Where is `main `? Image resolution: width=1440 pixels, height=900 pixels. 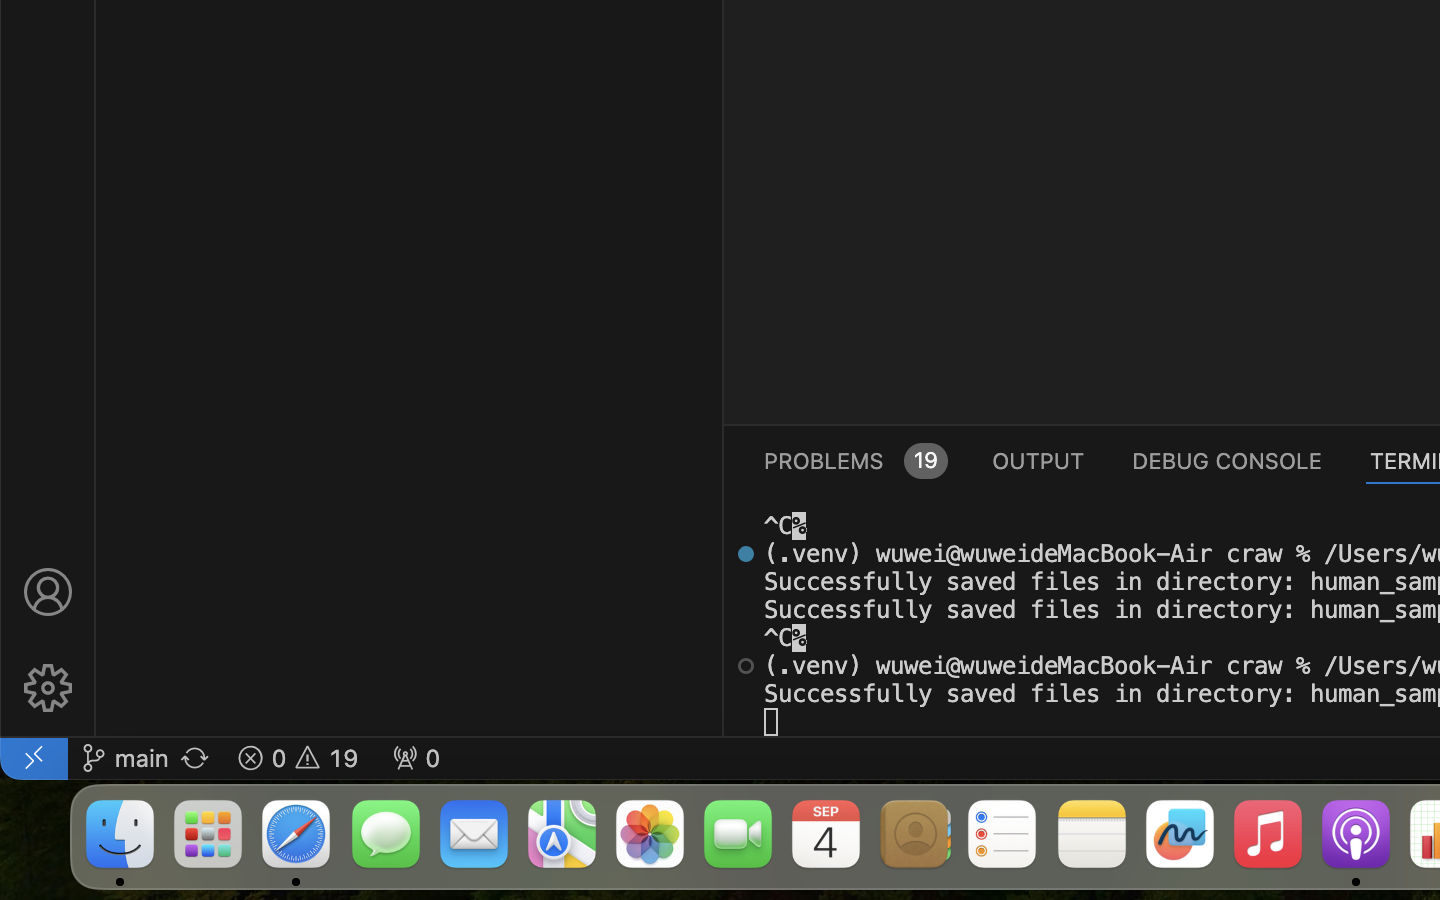 main  is located at coordinates (125, 758).